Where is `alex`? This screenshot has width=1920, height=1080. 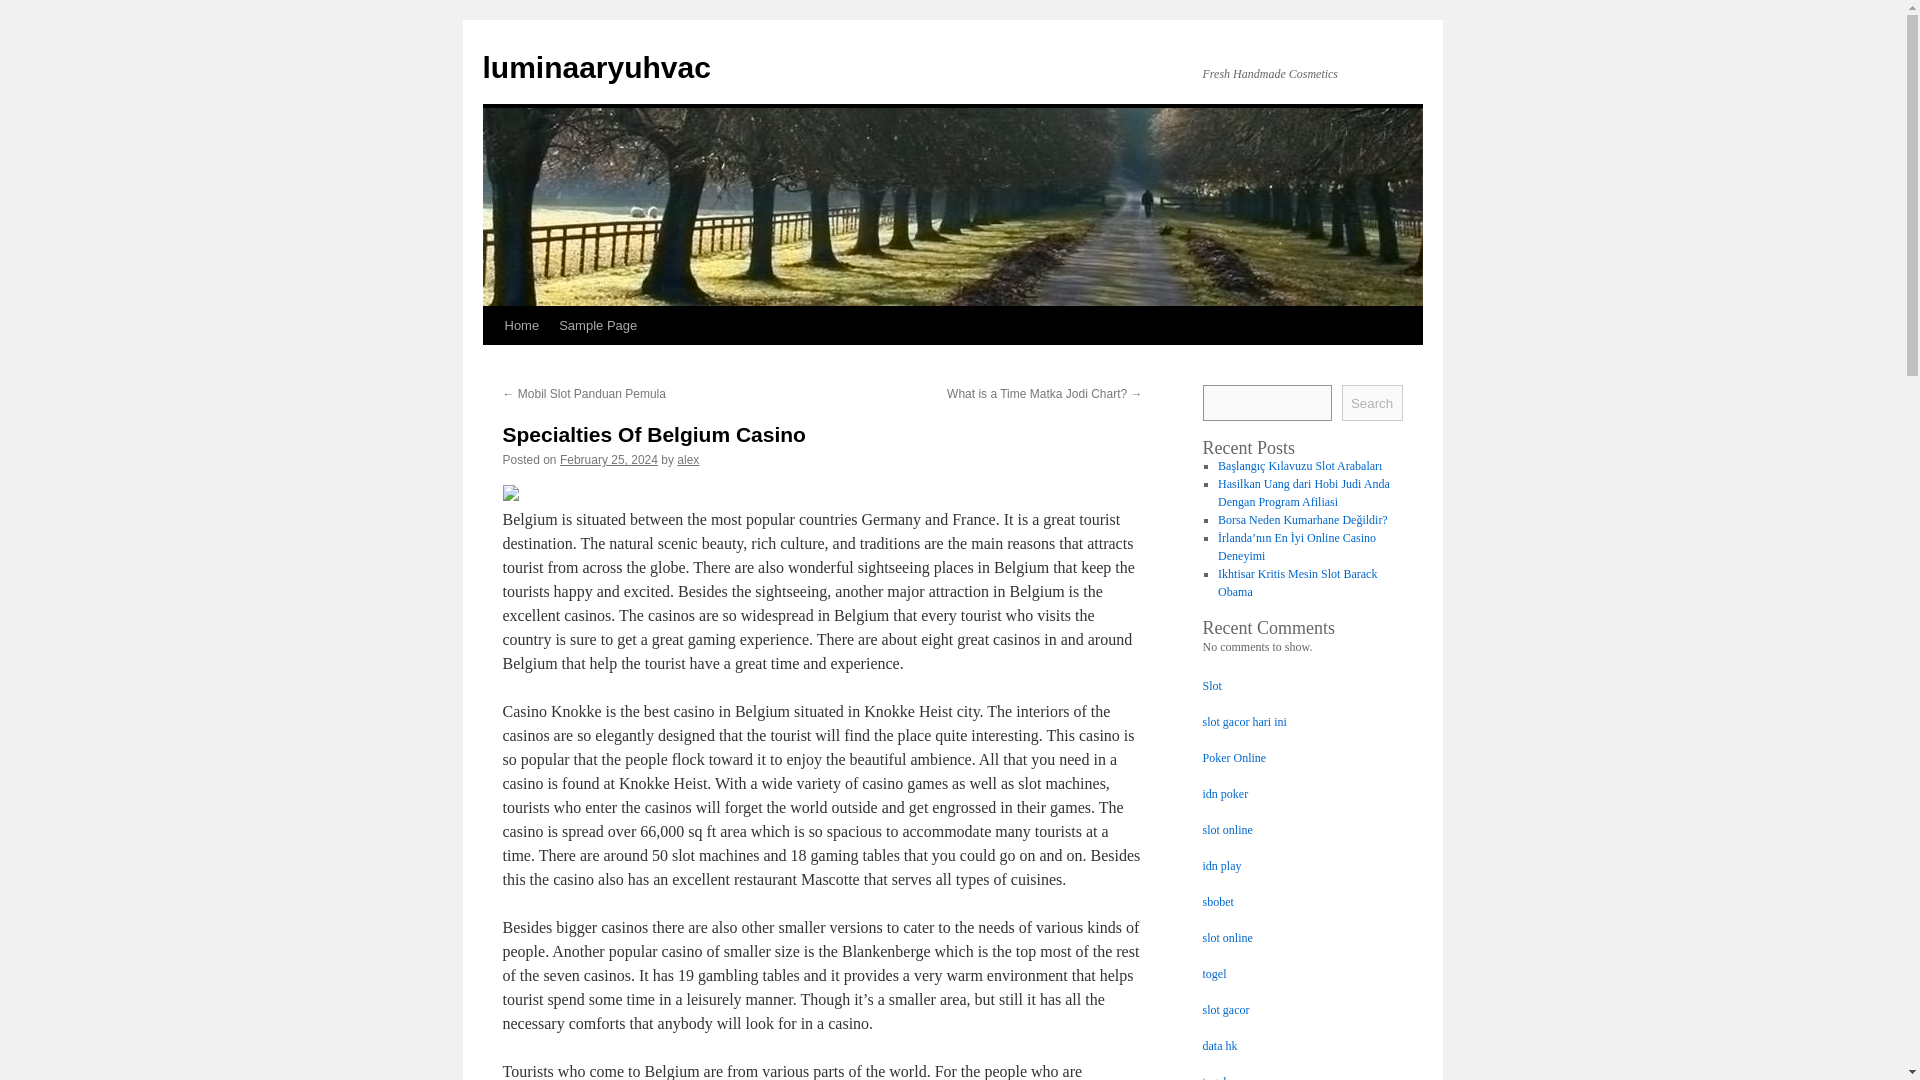
alex is located at coordinates (688, 459).